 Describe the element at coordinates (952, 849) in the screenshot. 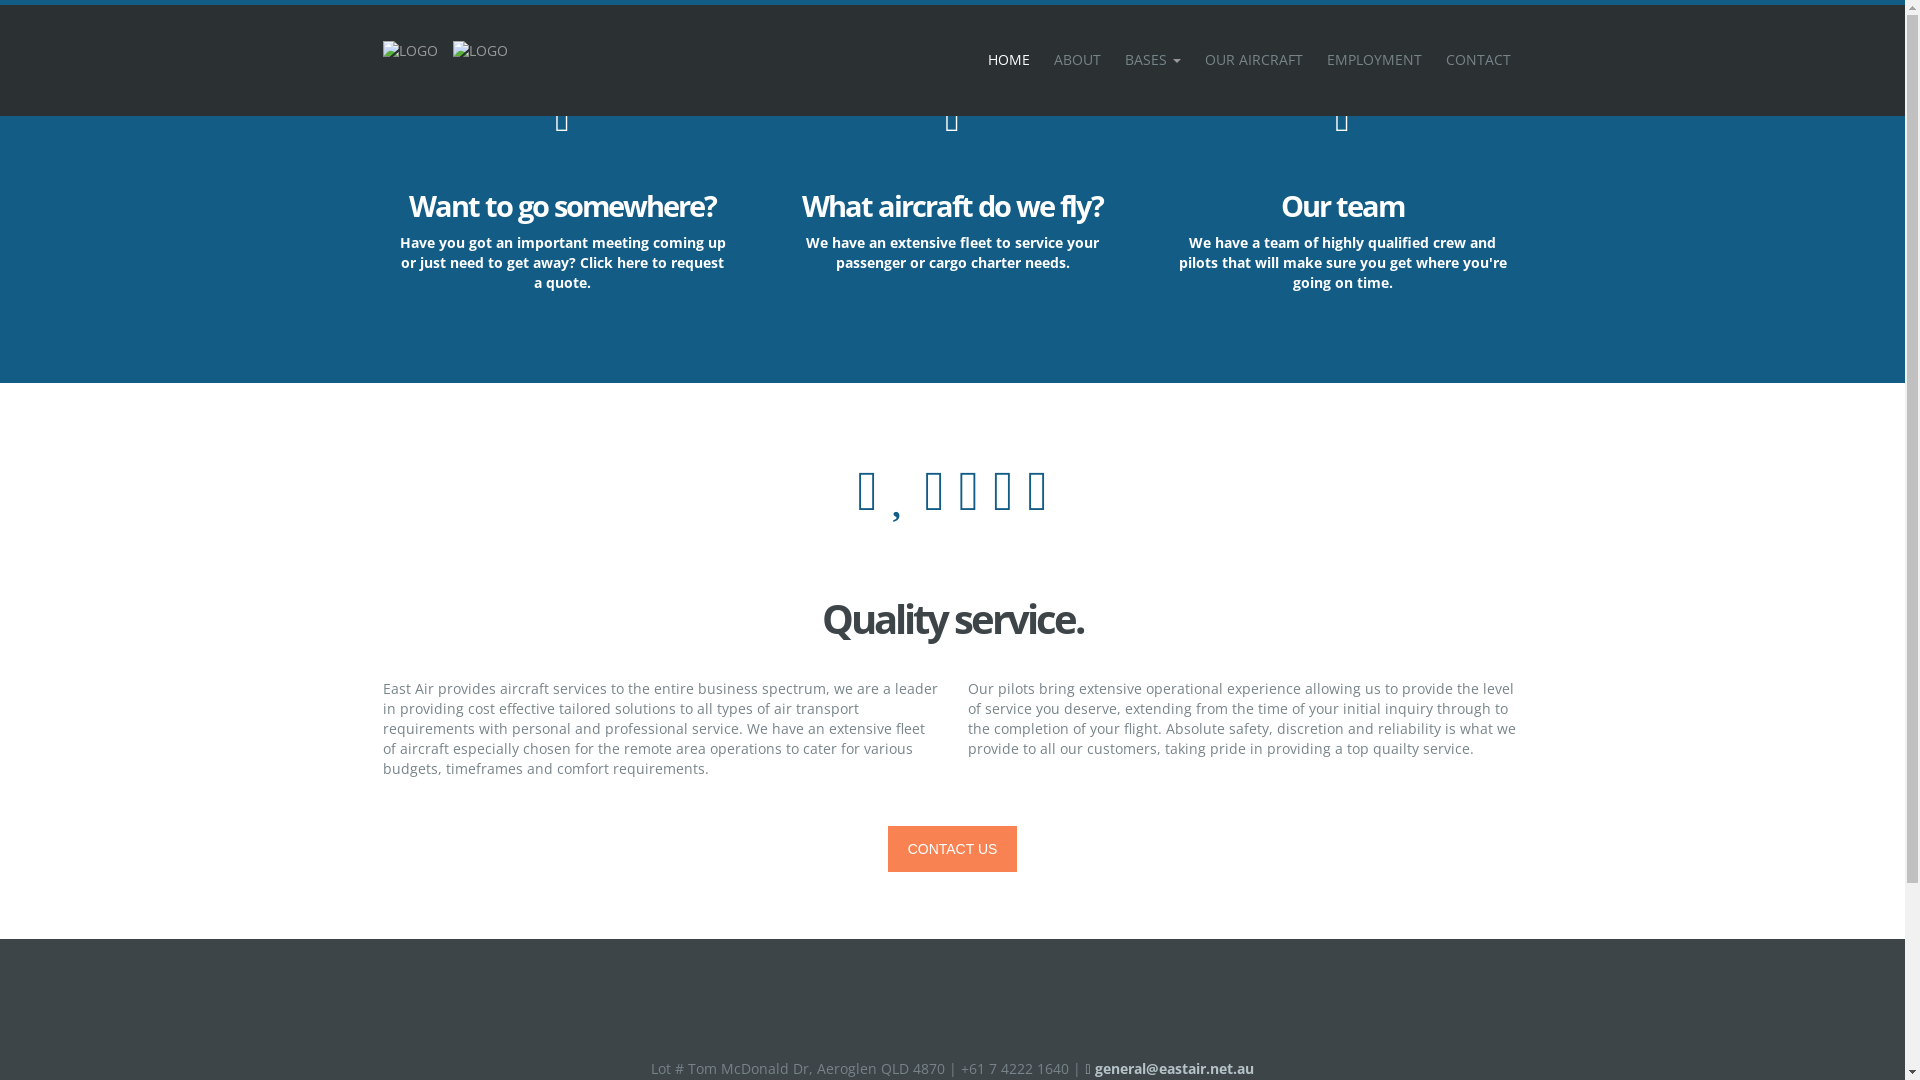

I see `CONTACT US` at that location.